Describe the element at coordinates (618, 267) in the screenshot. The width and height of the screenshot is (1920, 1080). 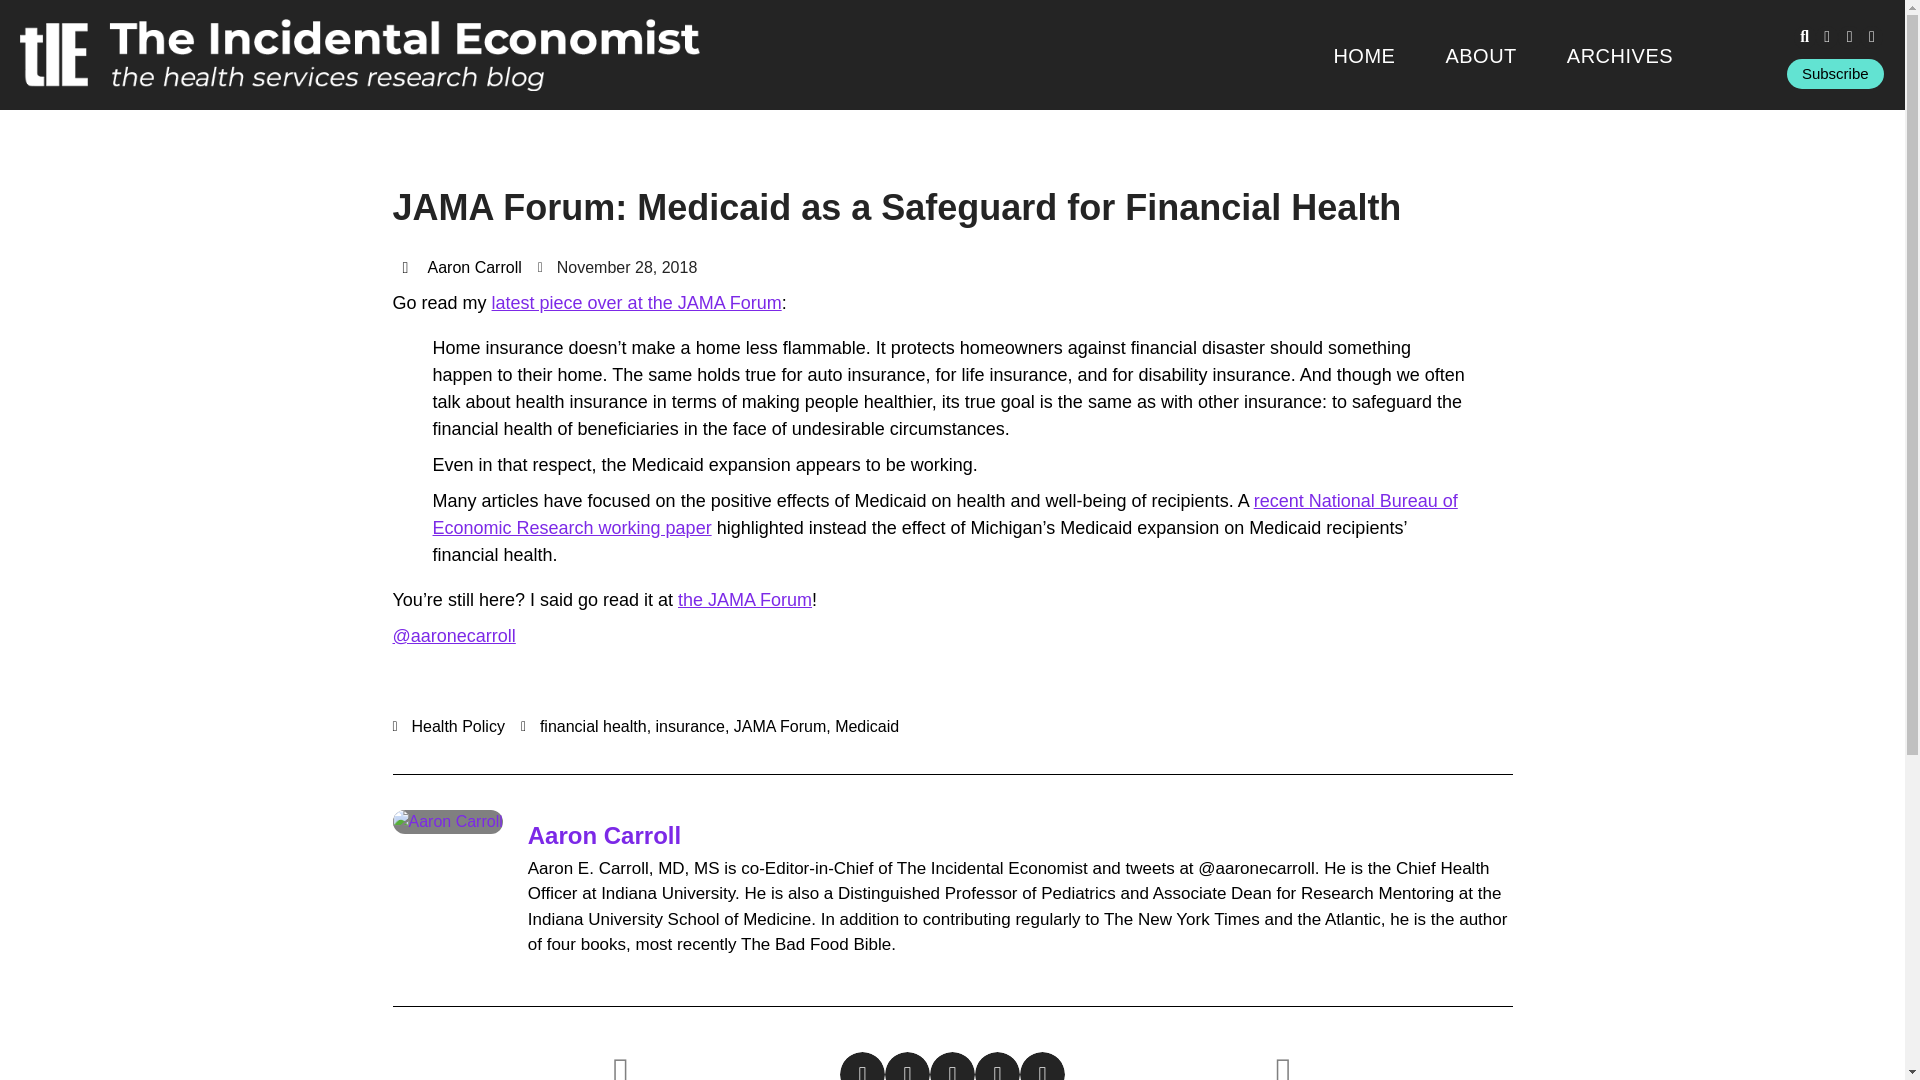
I see `November 28, 2018` at that location.